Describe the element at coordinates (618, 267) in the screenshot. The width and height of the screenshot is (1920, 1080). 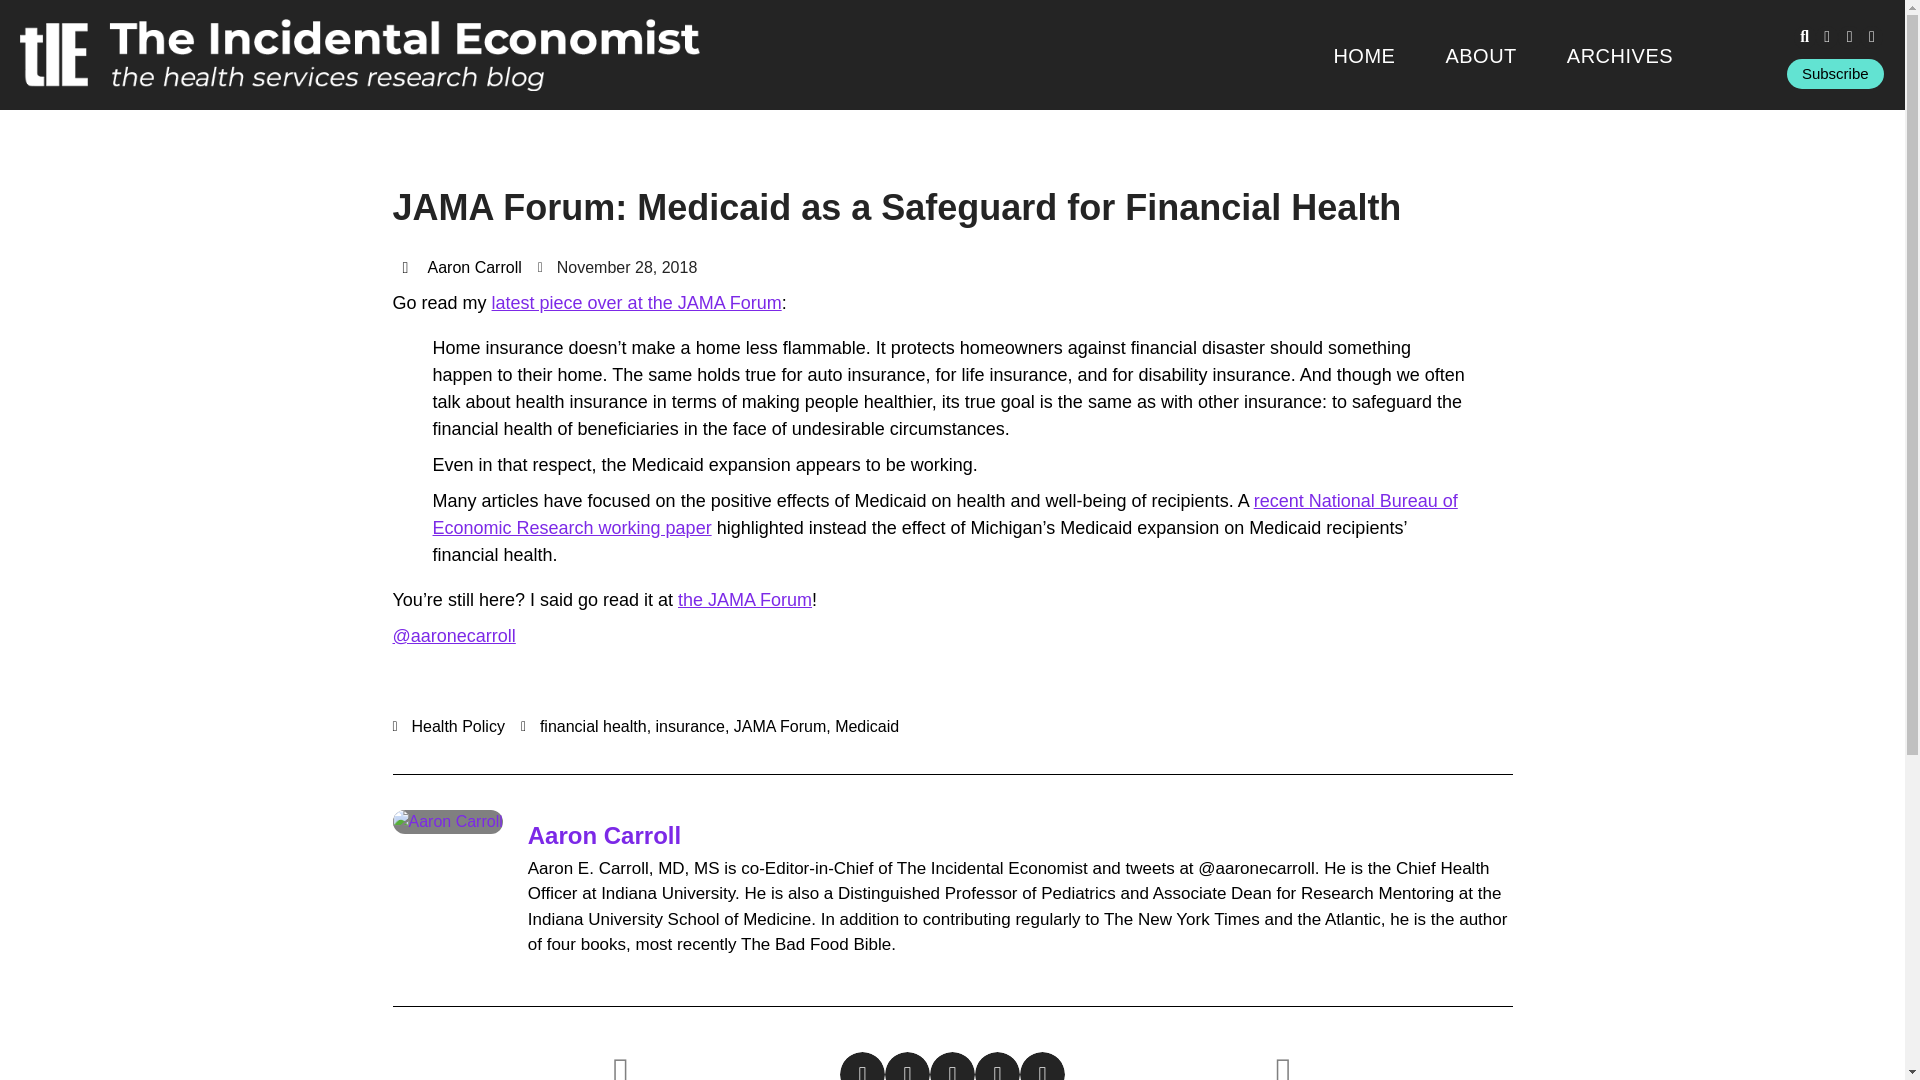
I see `November 28, 2018` at that location.